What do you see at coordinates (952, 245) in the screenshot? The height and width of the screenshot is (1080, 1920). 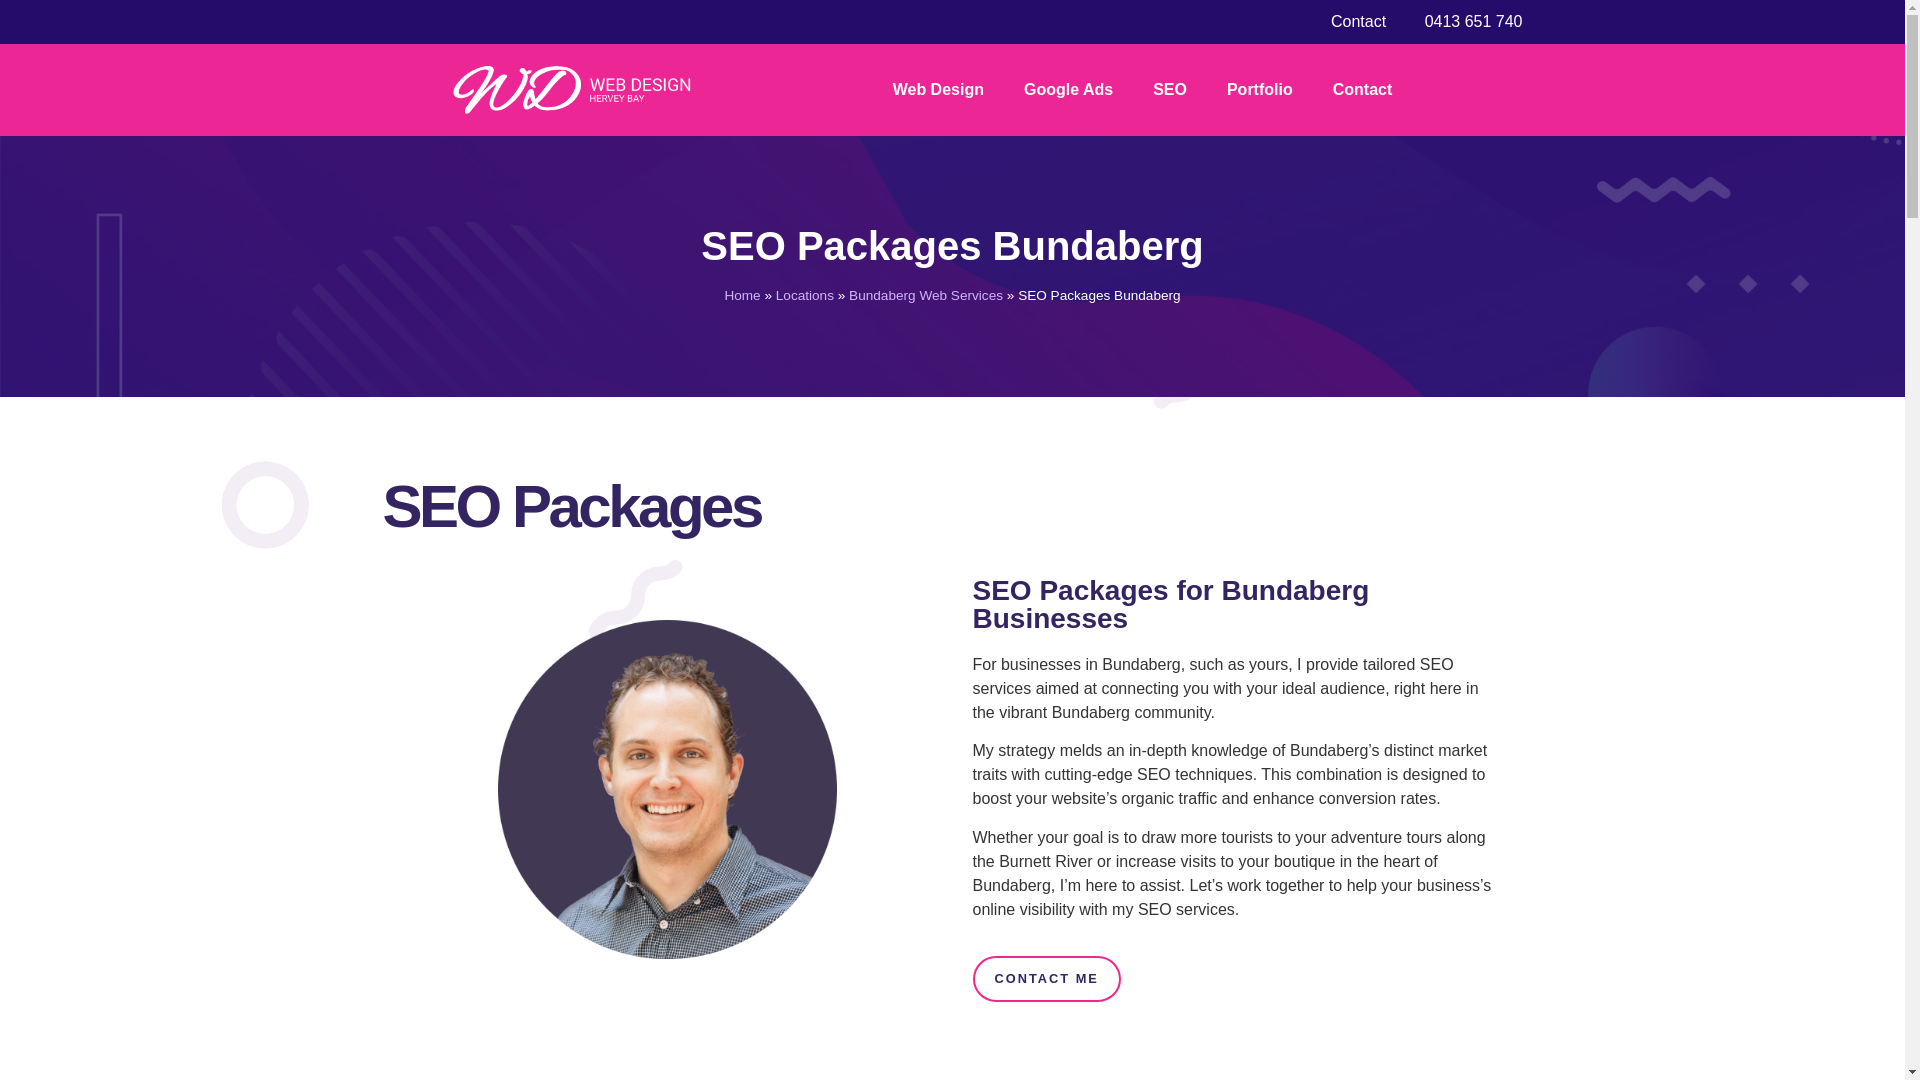 I see `SEO Packages Bundaberg` at bounding box center [952, 245].